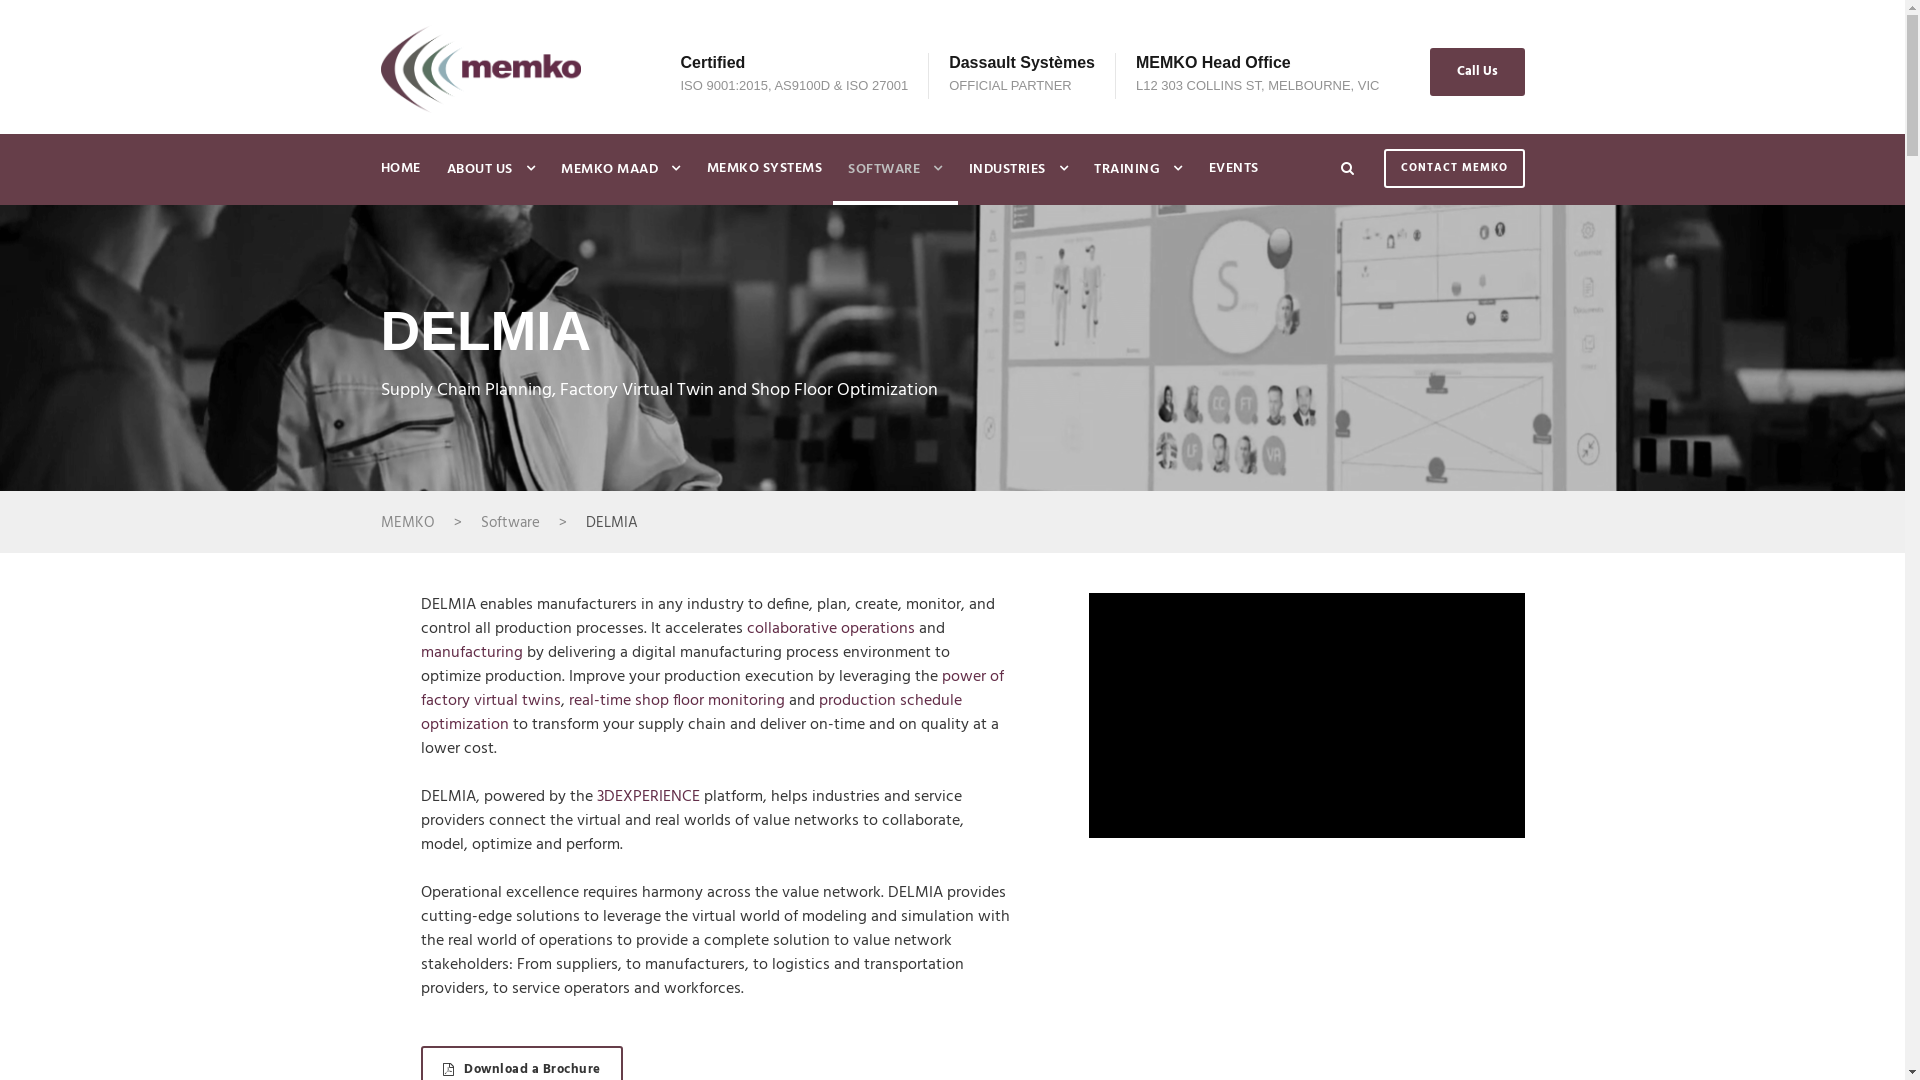  I want to click on HOME, so click(400, 180).